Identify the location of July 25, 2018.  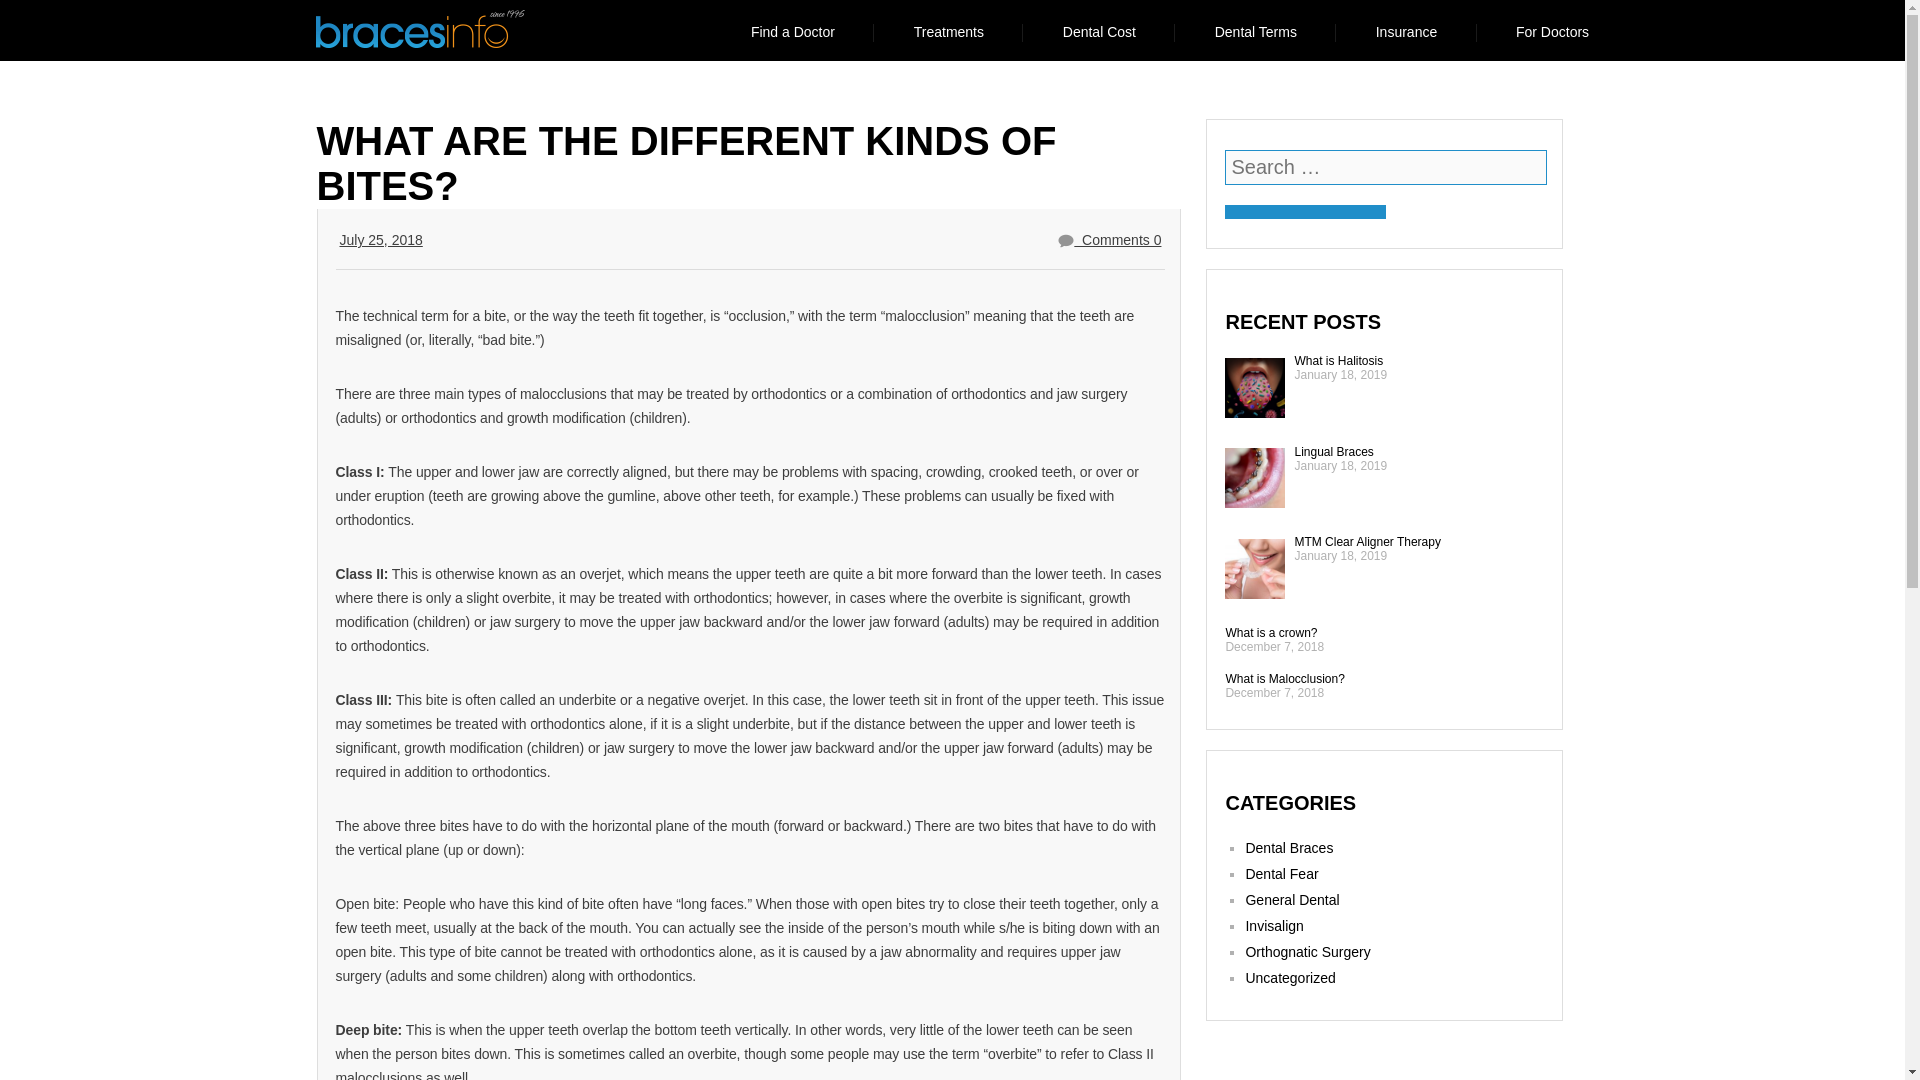
(380, 240).